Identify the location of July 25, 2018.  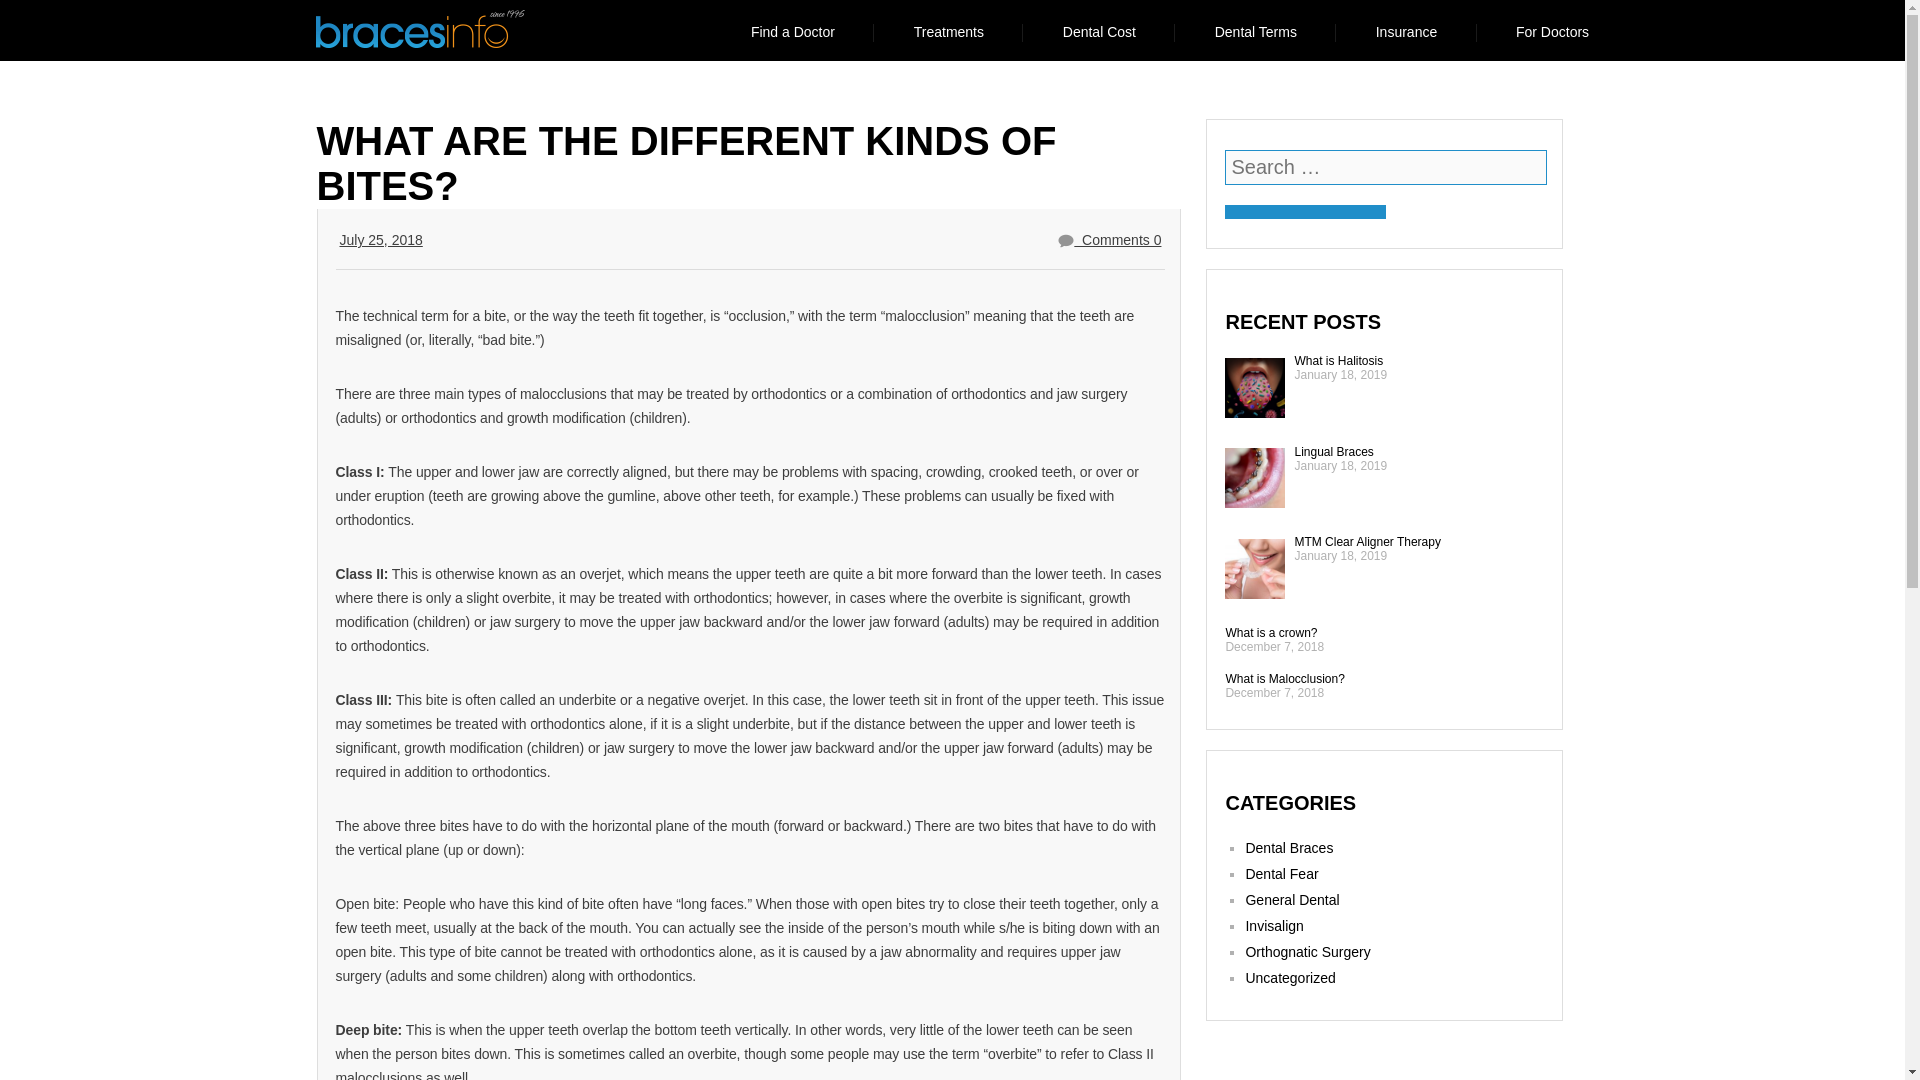
(380, 240).